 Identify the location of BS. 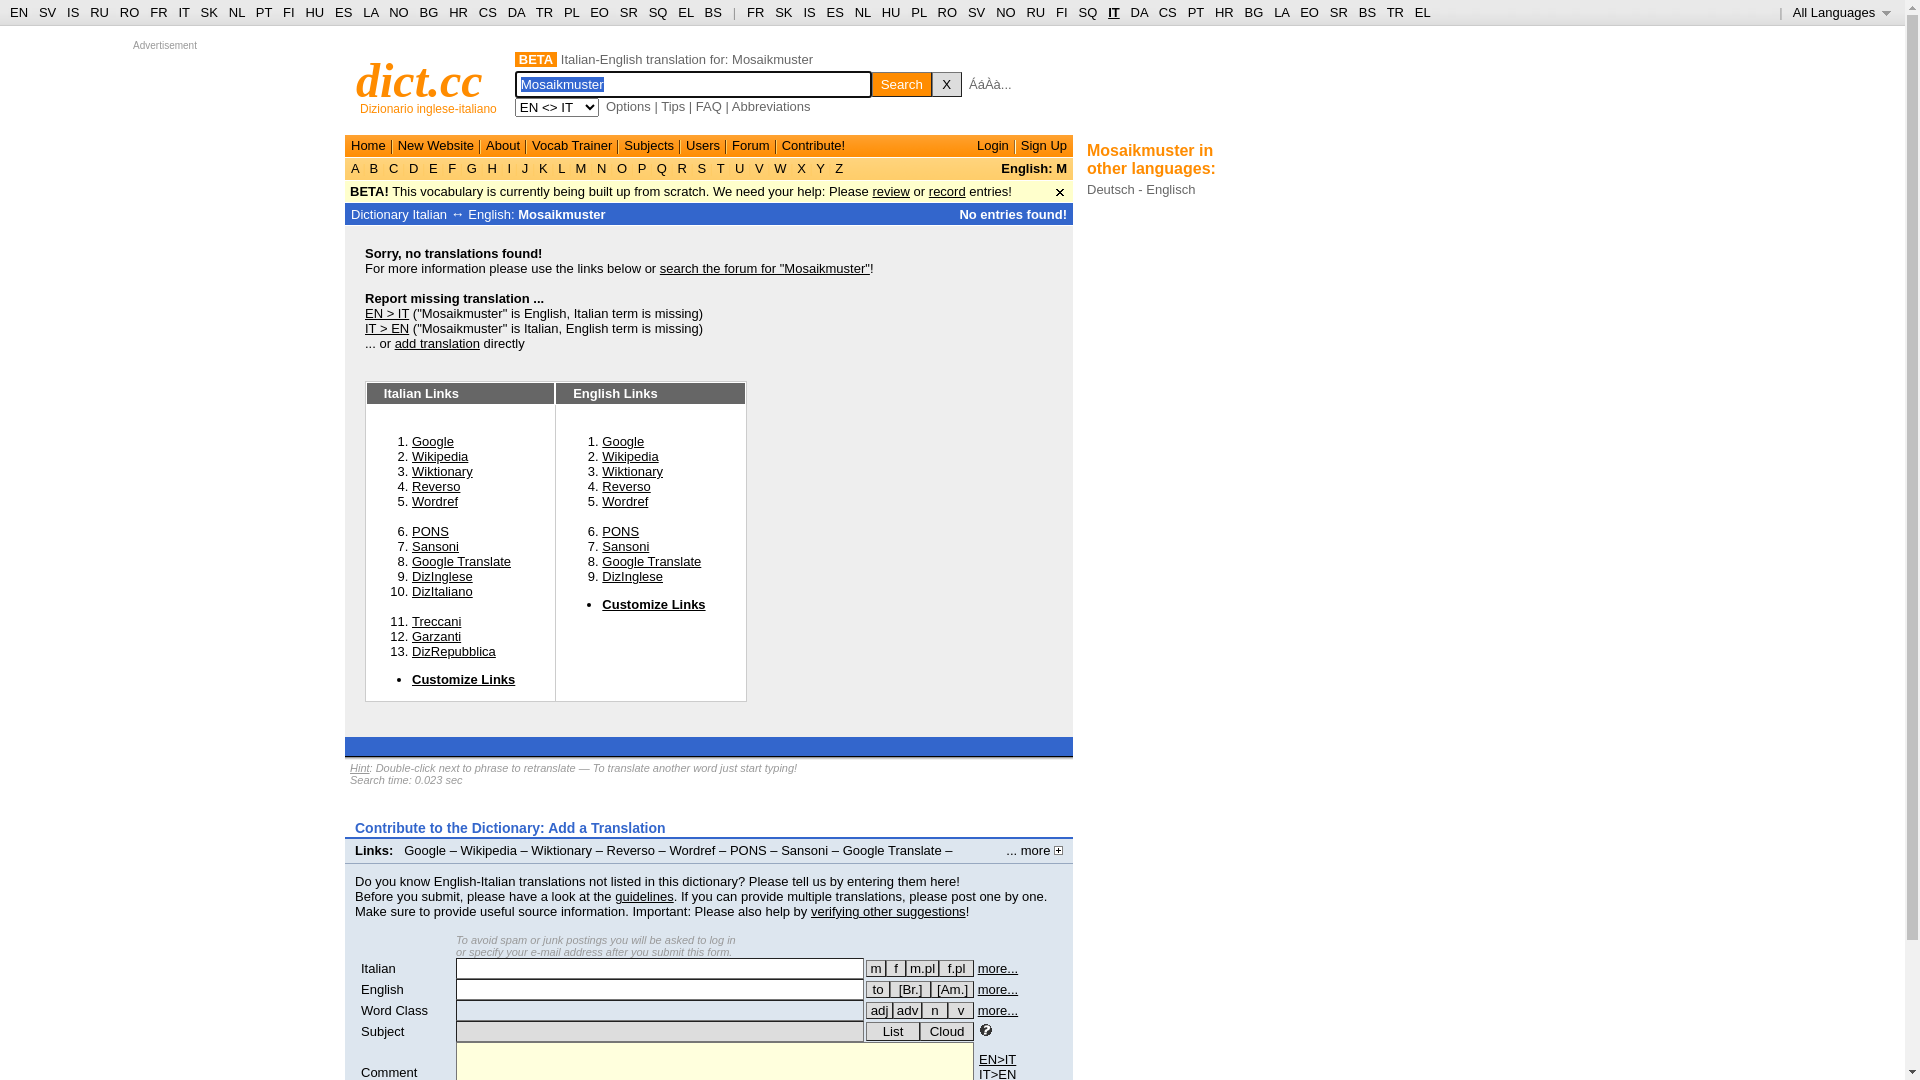
(1368, 12).